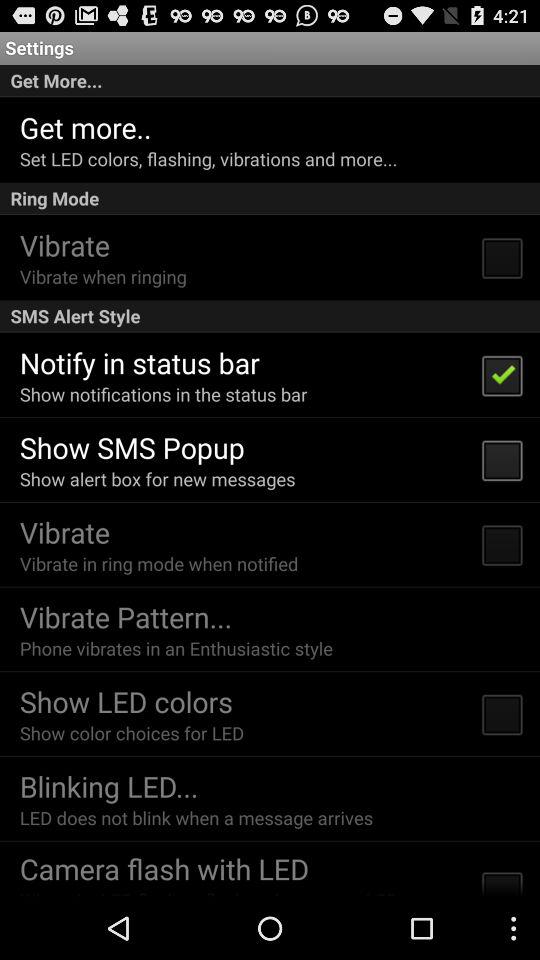 The width and height of the screenshot is (540, 960). What do you see at coordinates (176, 648) in the screenshot?
I see `click the phone vibrates in icon` at bounding box center [176, 648].